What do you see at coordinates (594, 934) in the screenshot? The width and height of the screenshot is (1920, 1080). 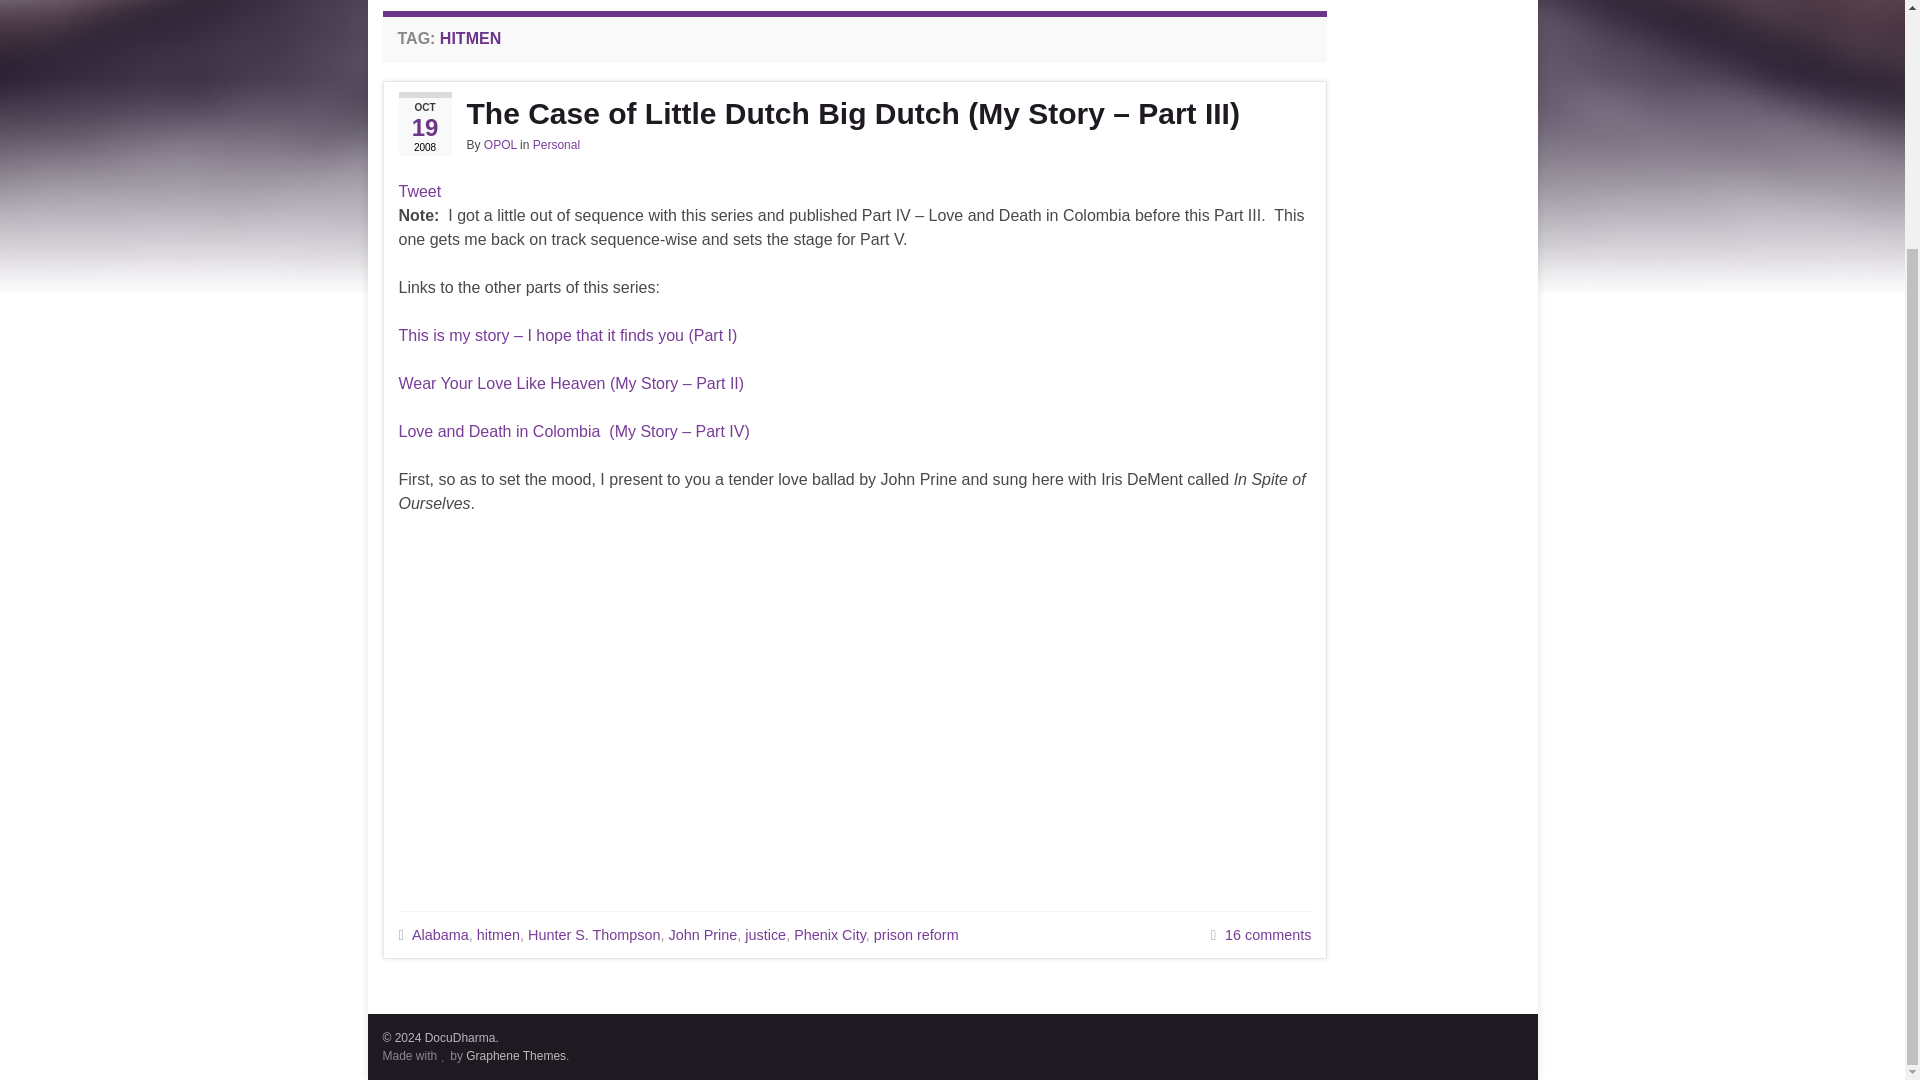 I see `Hunter S. Thompson` at bounding box center [594, 934].